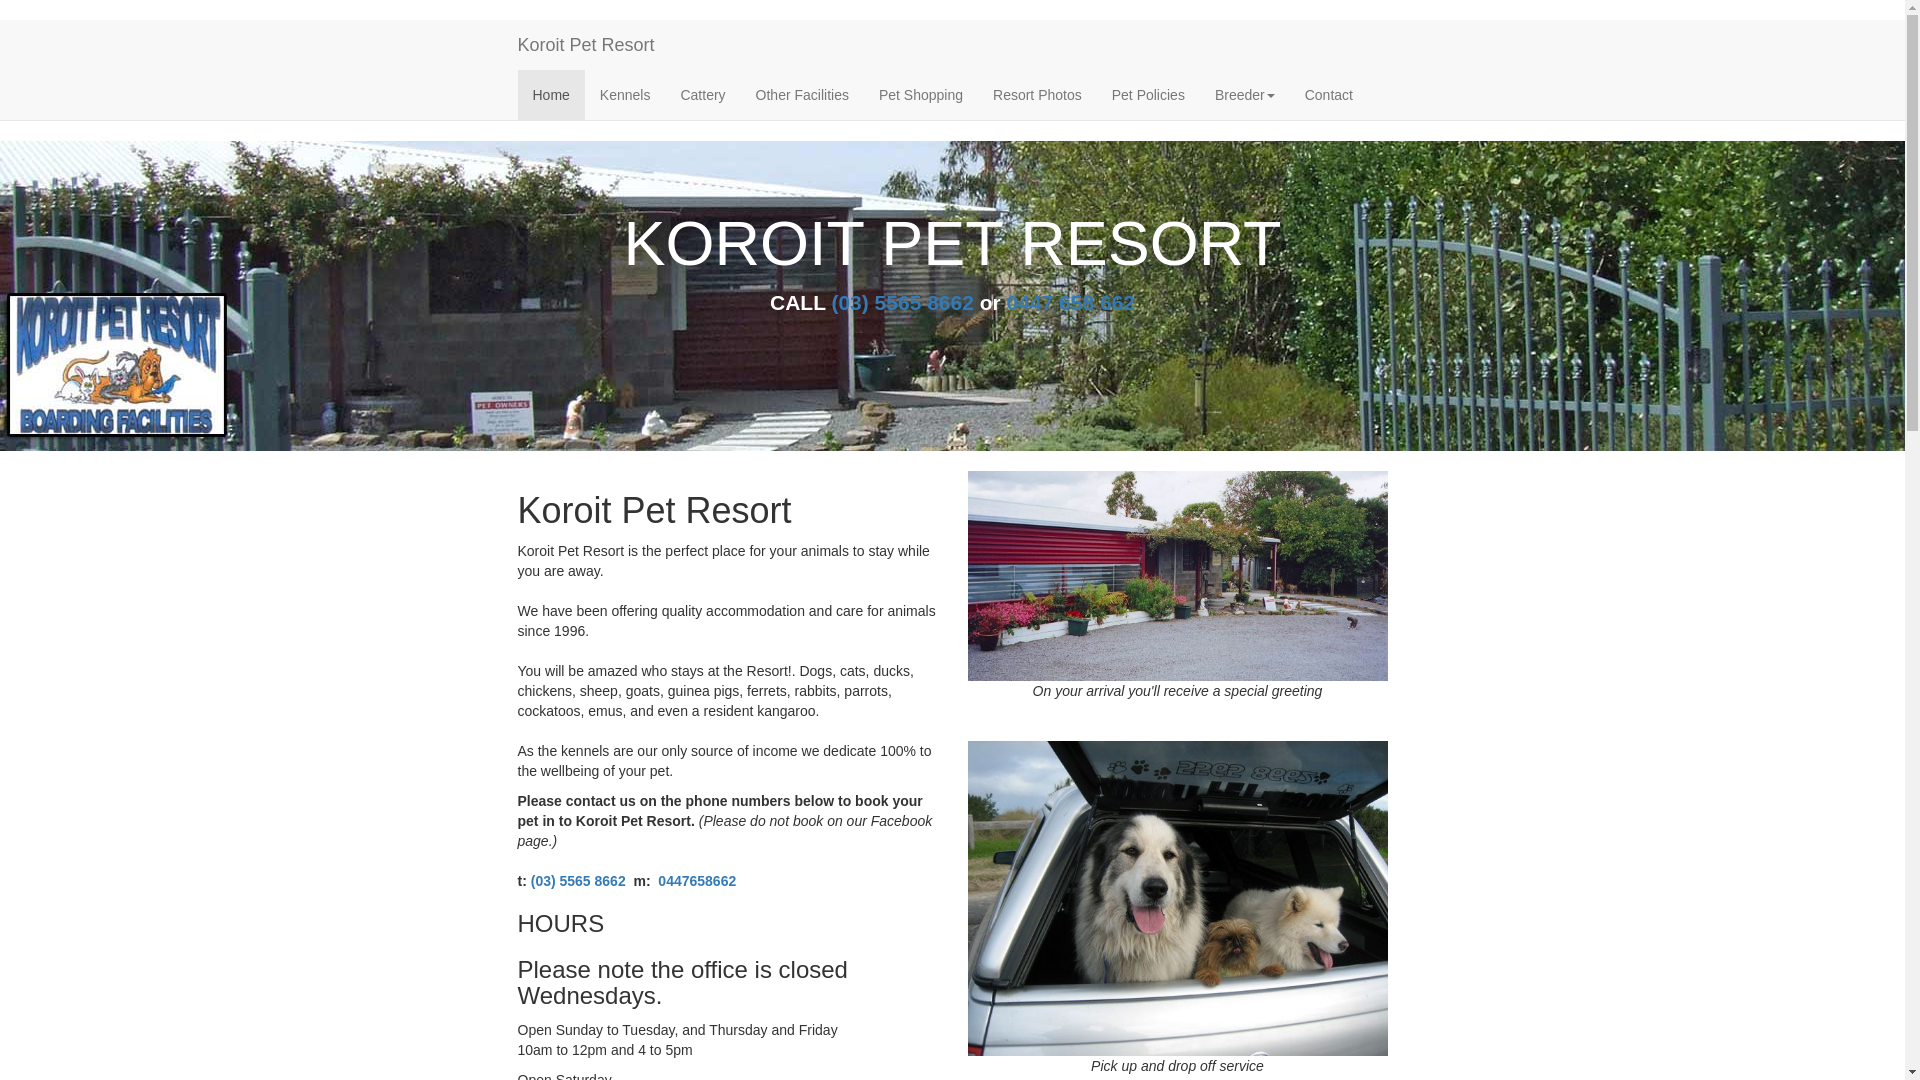 The image size is (1920, 1080). What do you see at coordinates (802, 95) in the screenshot?
I see `Other Facilities` at bounding box center [802, 95].